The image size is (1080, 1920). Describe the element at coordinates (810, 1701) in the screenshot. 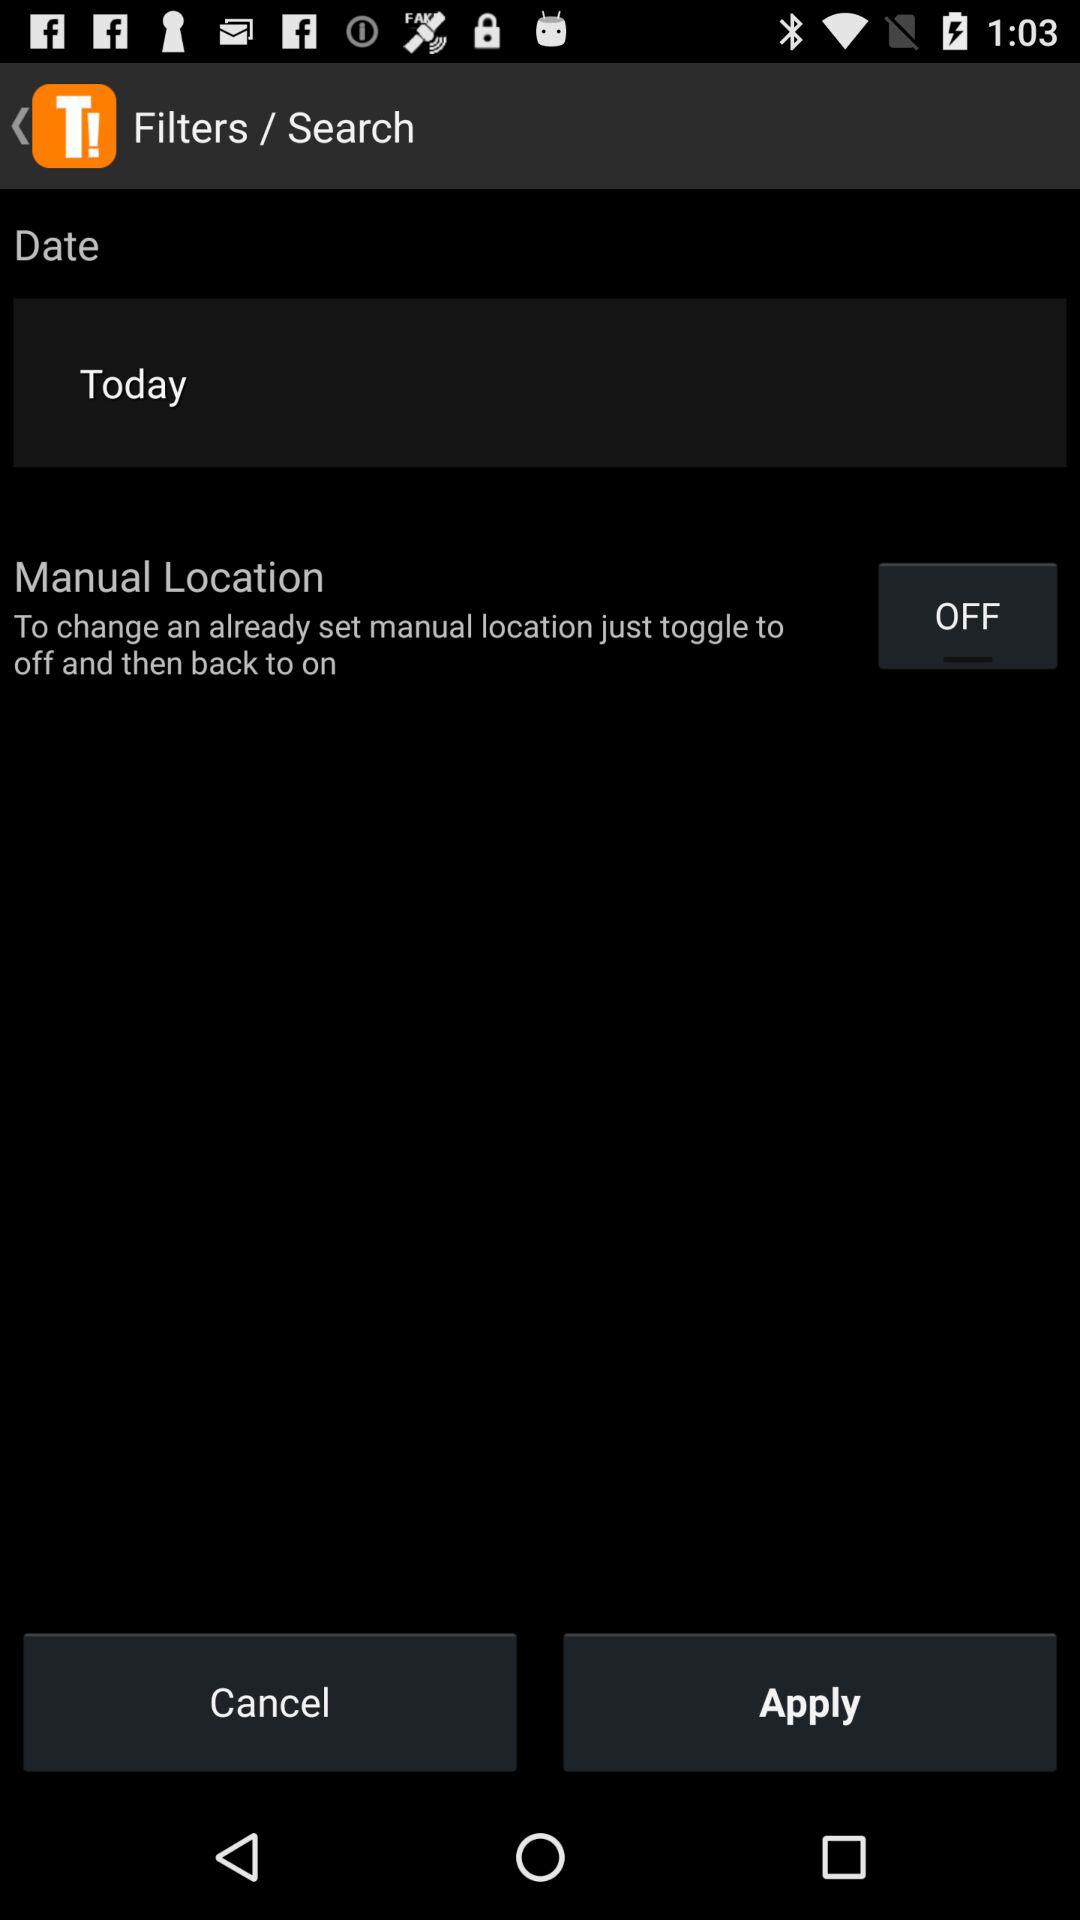

I see `choose the item at the bottom right corner` at that location.